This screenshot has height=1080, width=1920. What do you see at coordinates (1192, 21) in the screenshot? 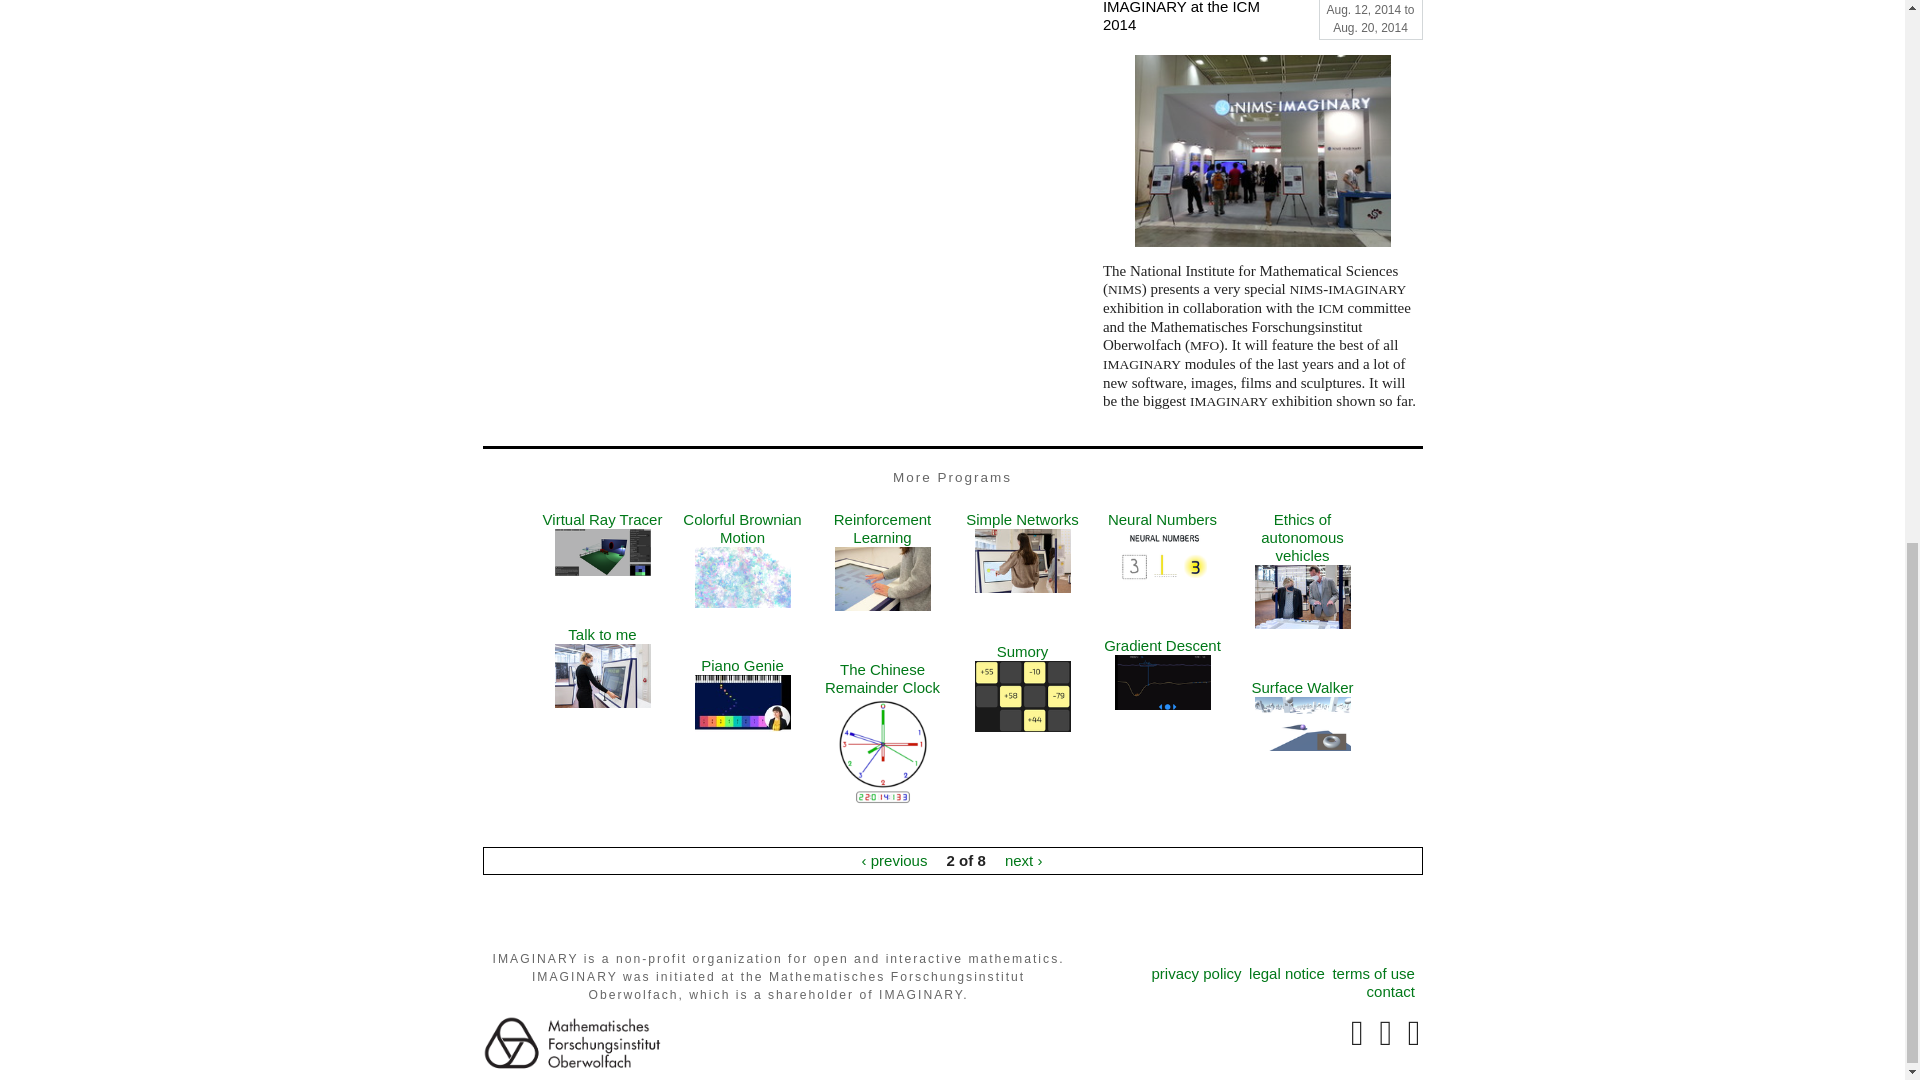
I see `IMAGINARY at the ICM 2014` at bounding box center [1192, 21].